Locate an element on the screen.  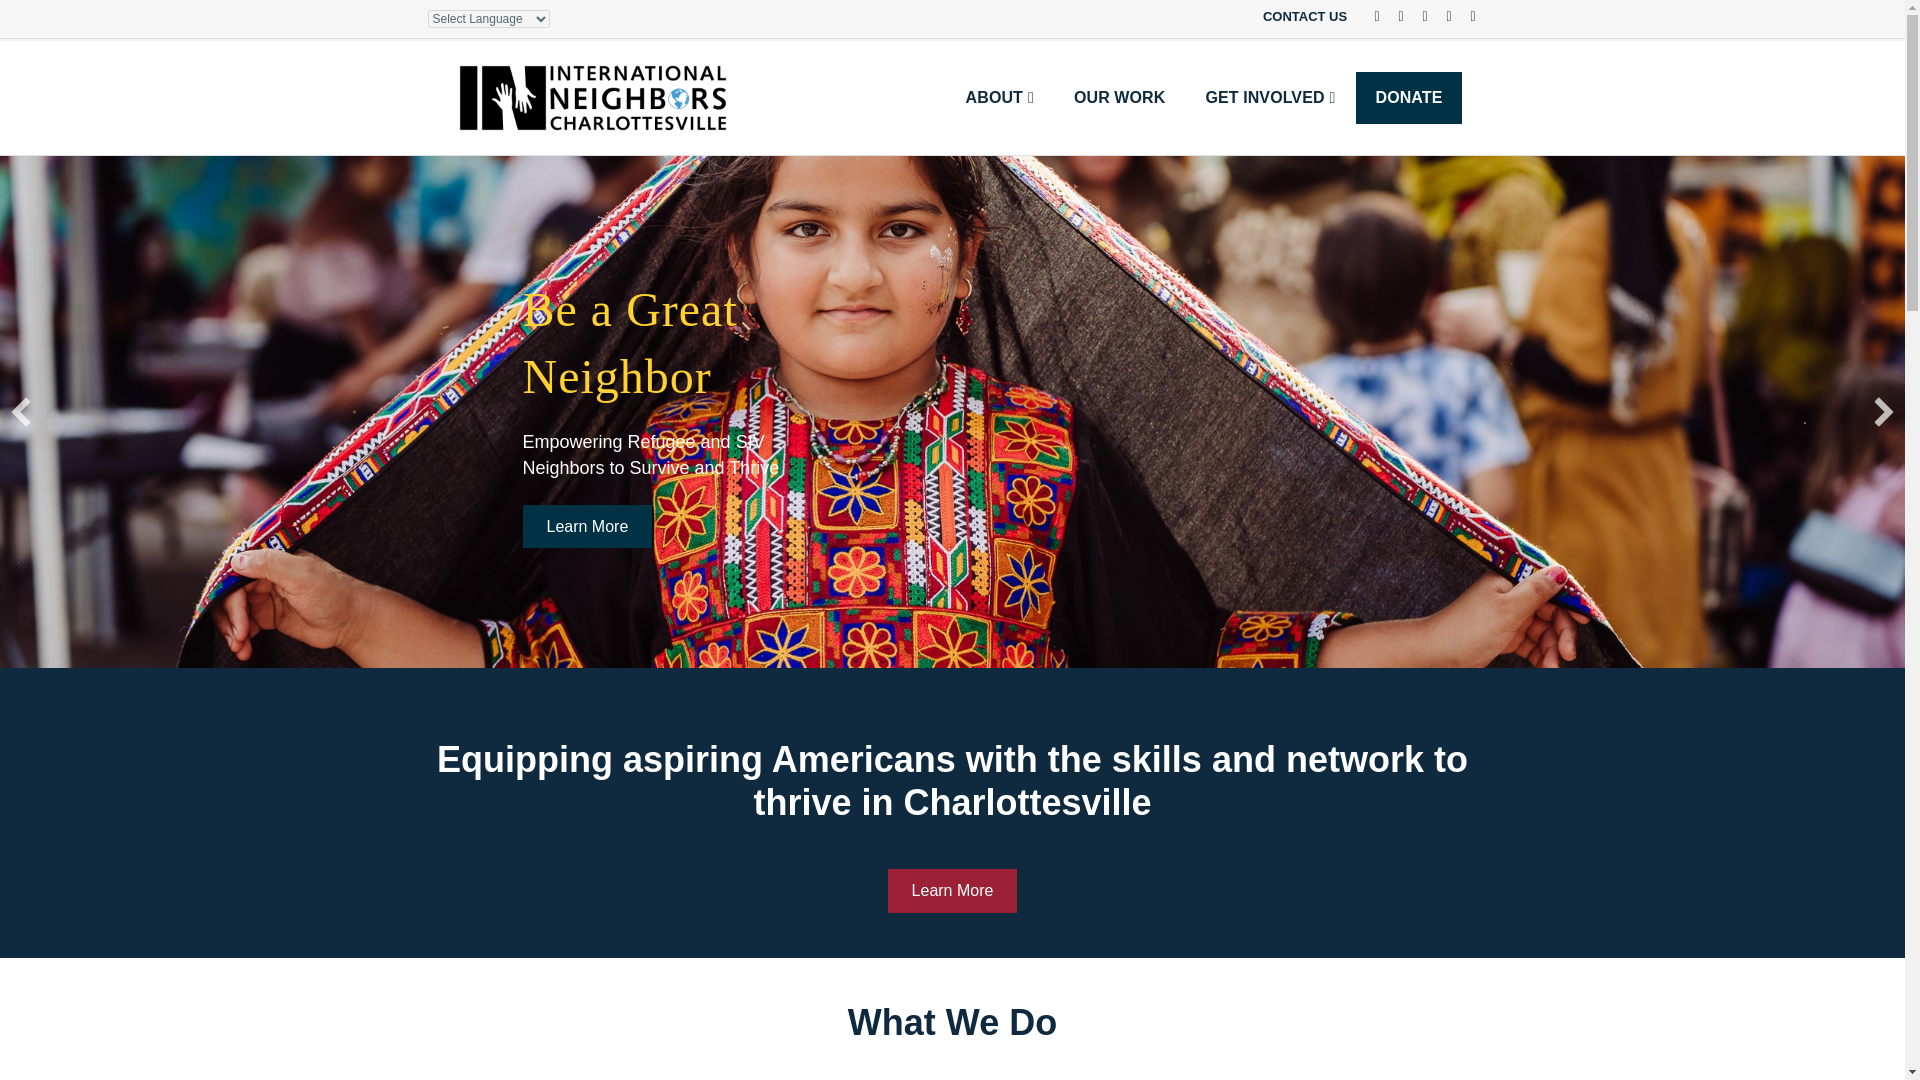
Twitter is located at coordinates (1392, 15).